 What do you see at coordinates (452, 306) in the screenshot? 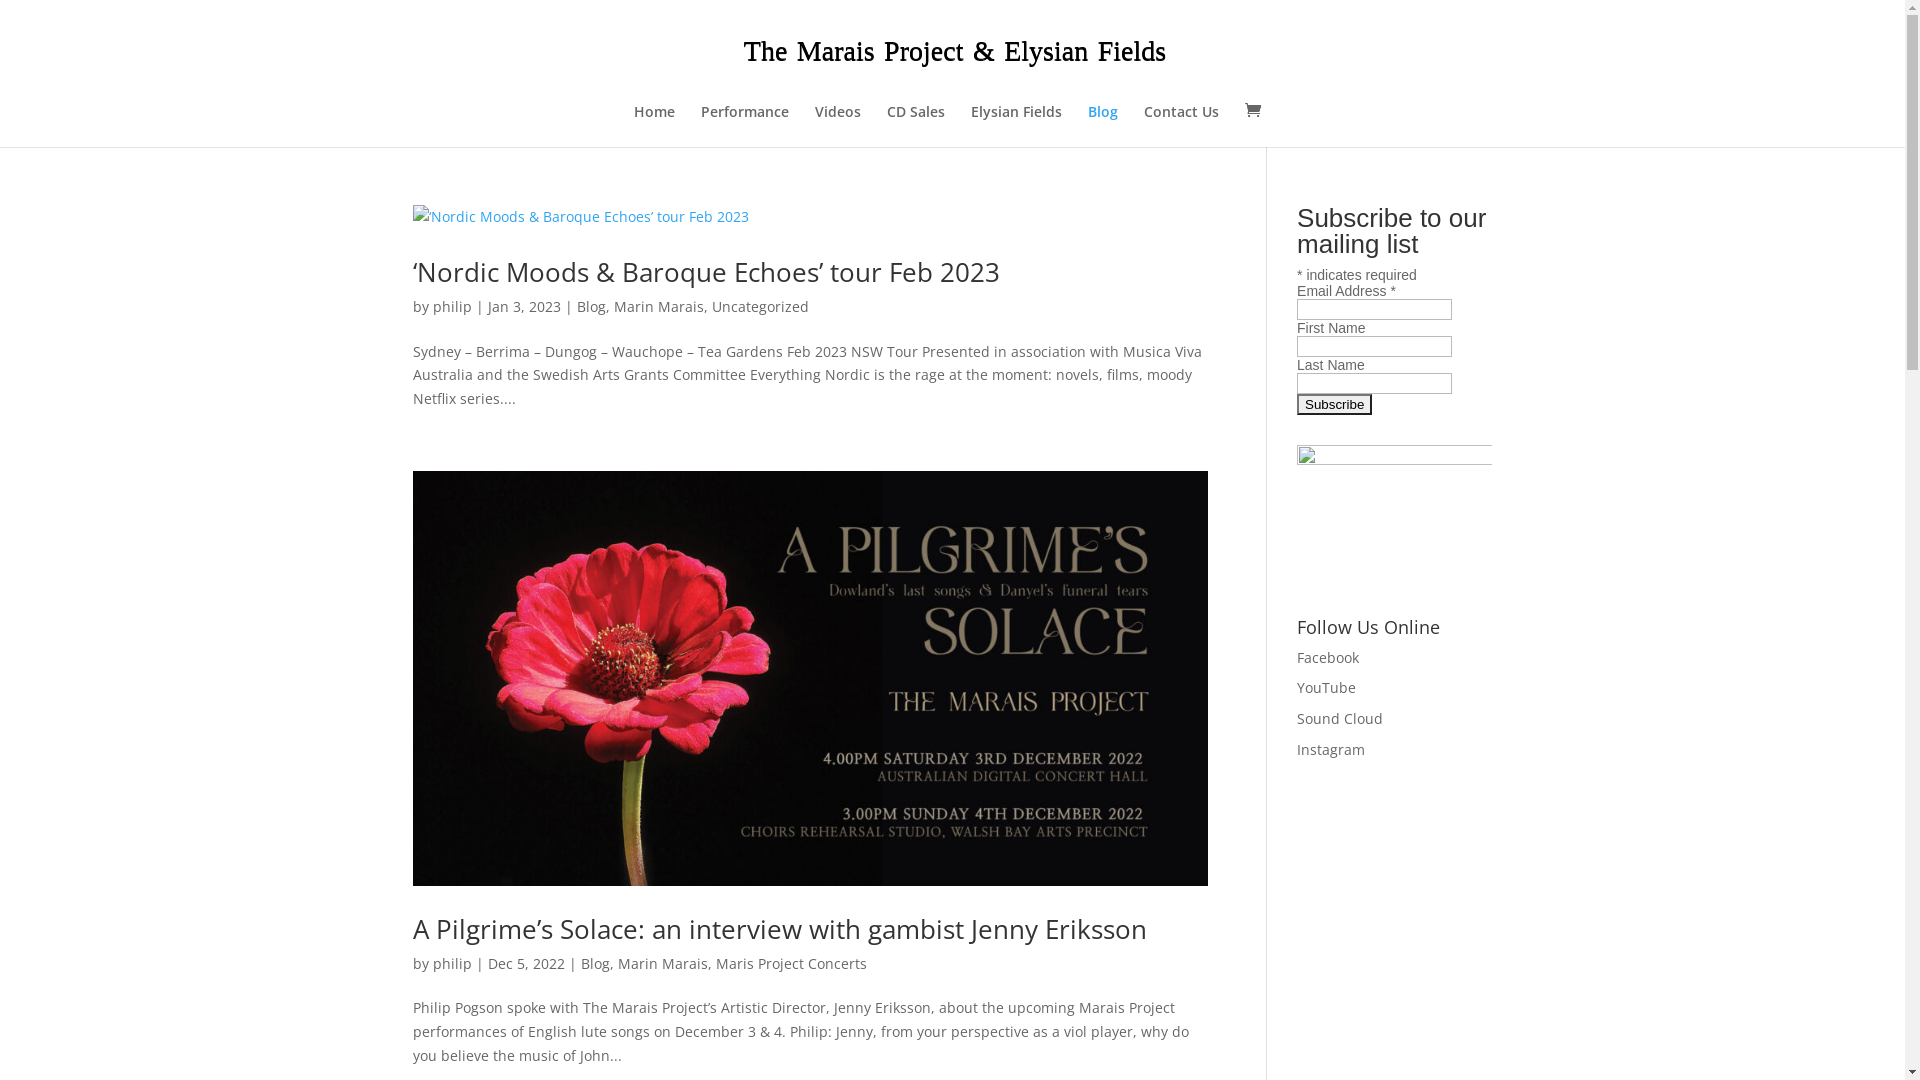
I see `philip` at bounding box center [452, 306].